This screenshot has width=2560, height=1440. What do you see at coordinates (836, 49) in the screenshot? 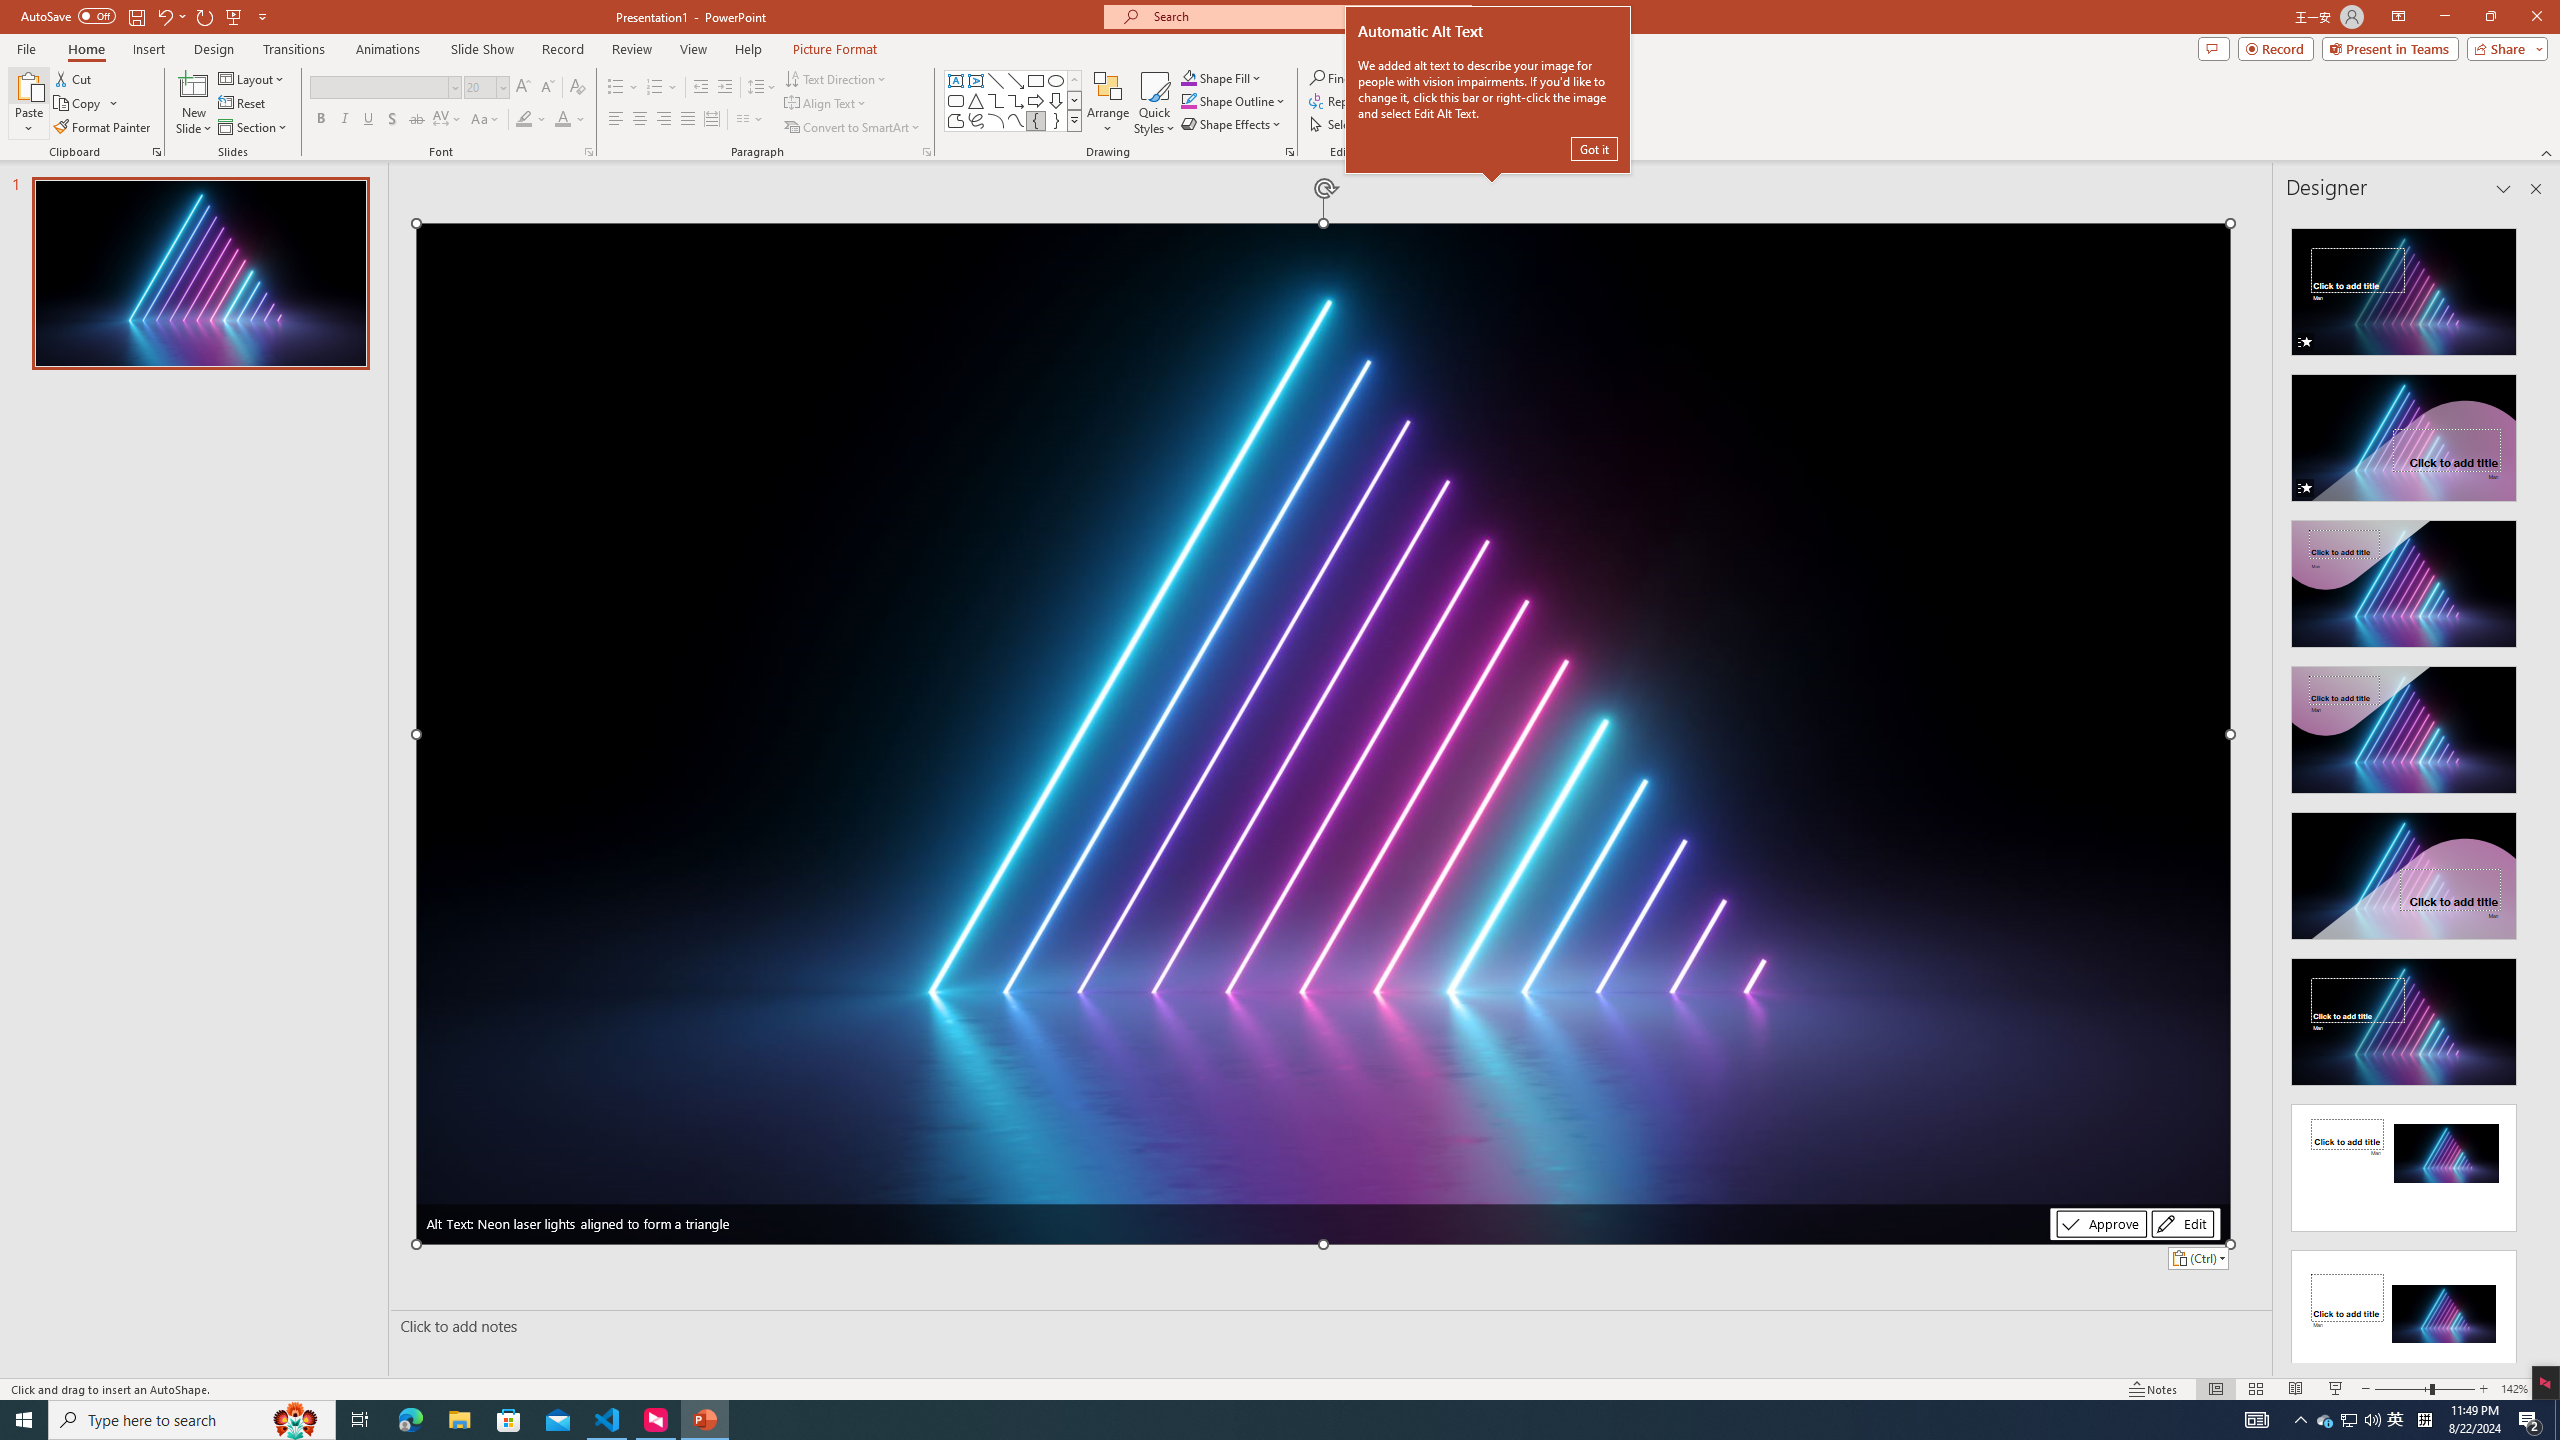
I see `Picture Format` at bounding box center [836, 49].